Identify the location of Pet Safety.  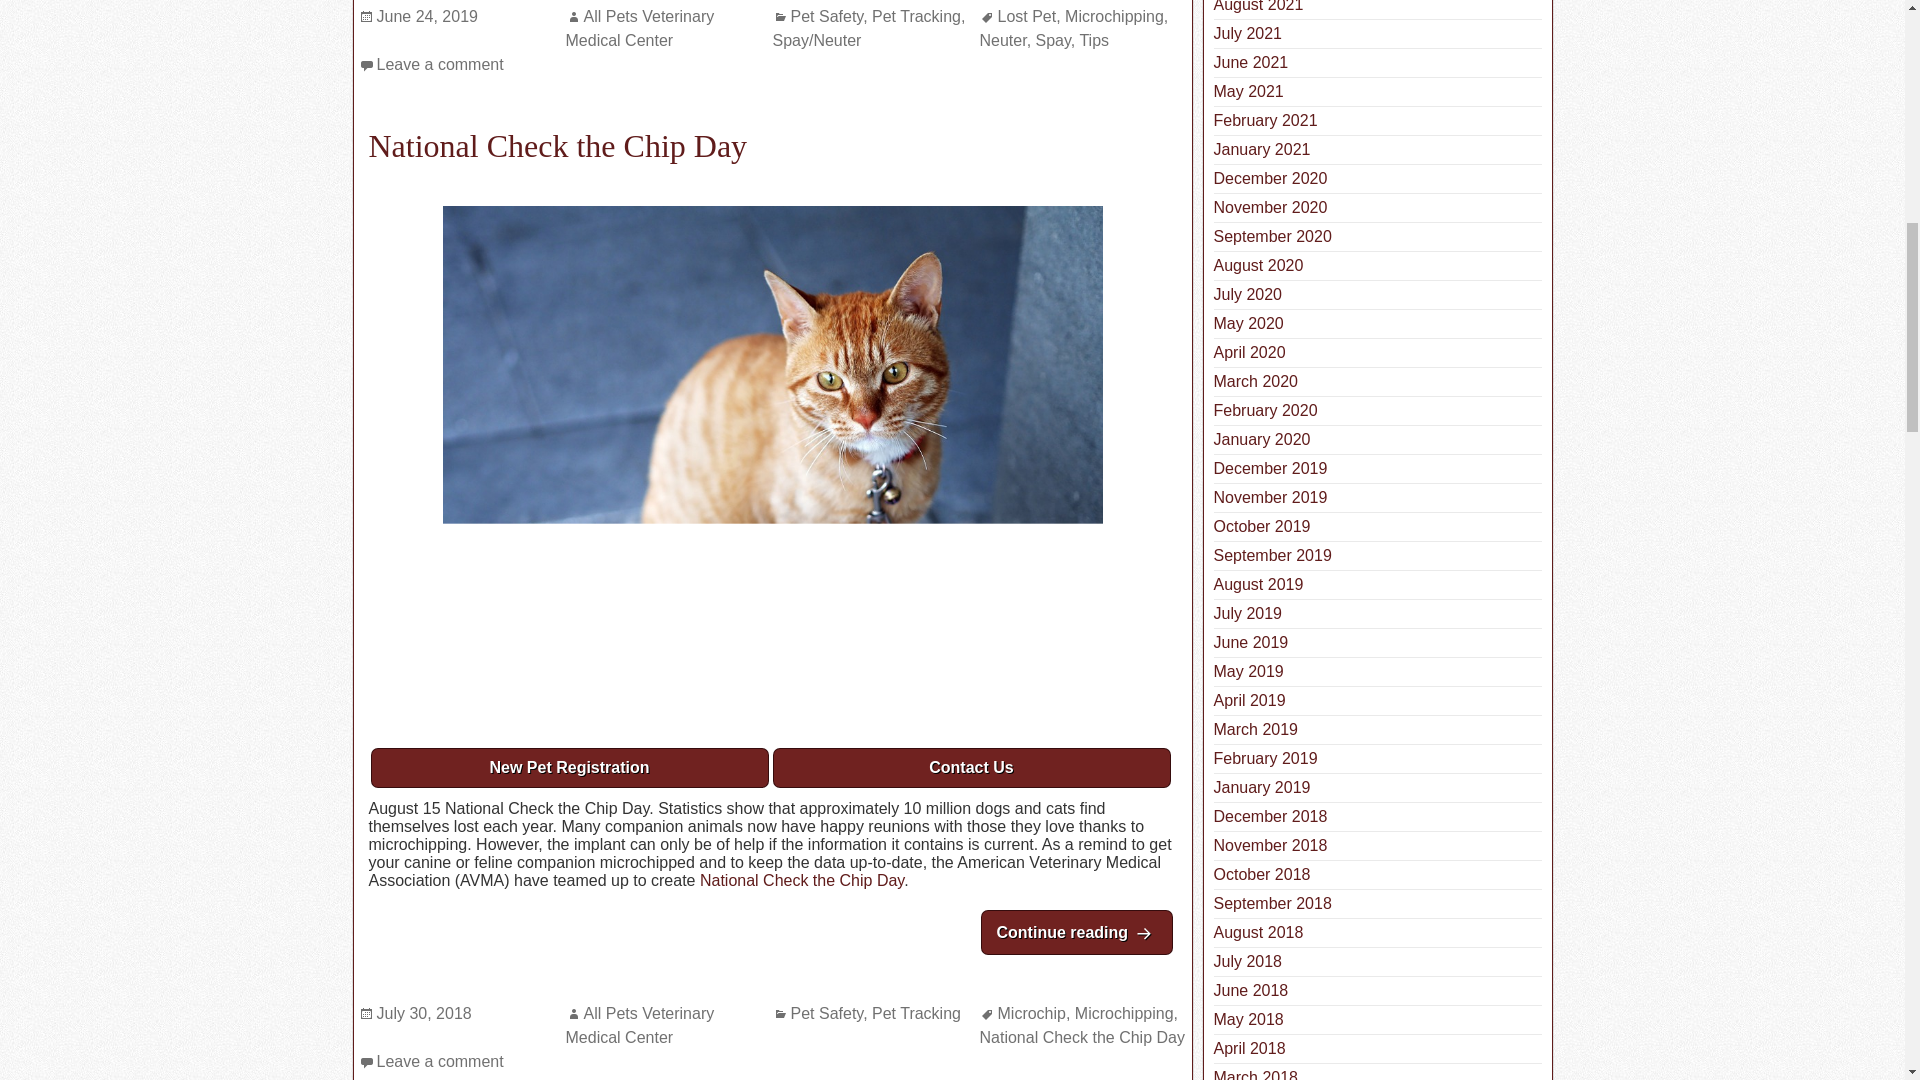
(826, 16).